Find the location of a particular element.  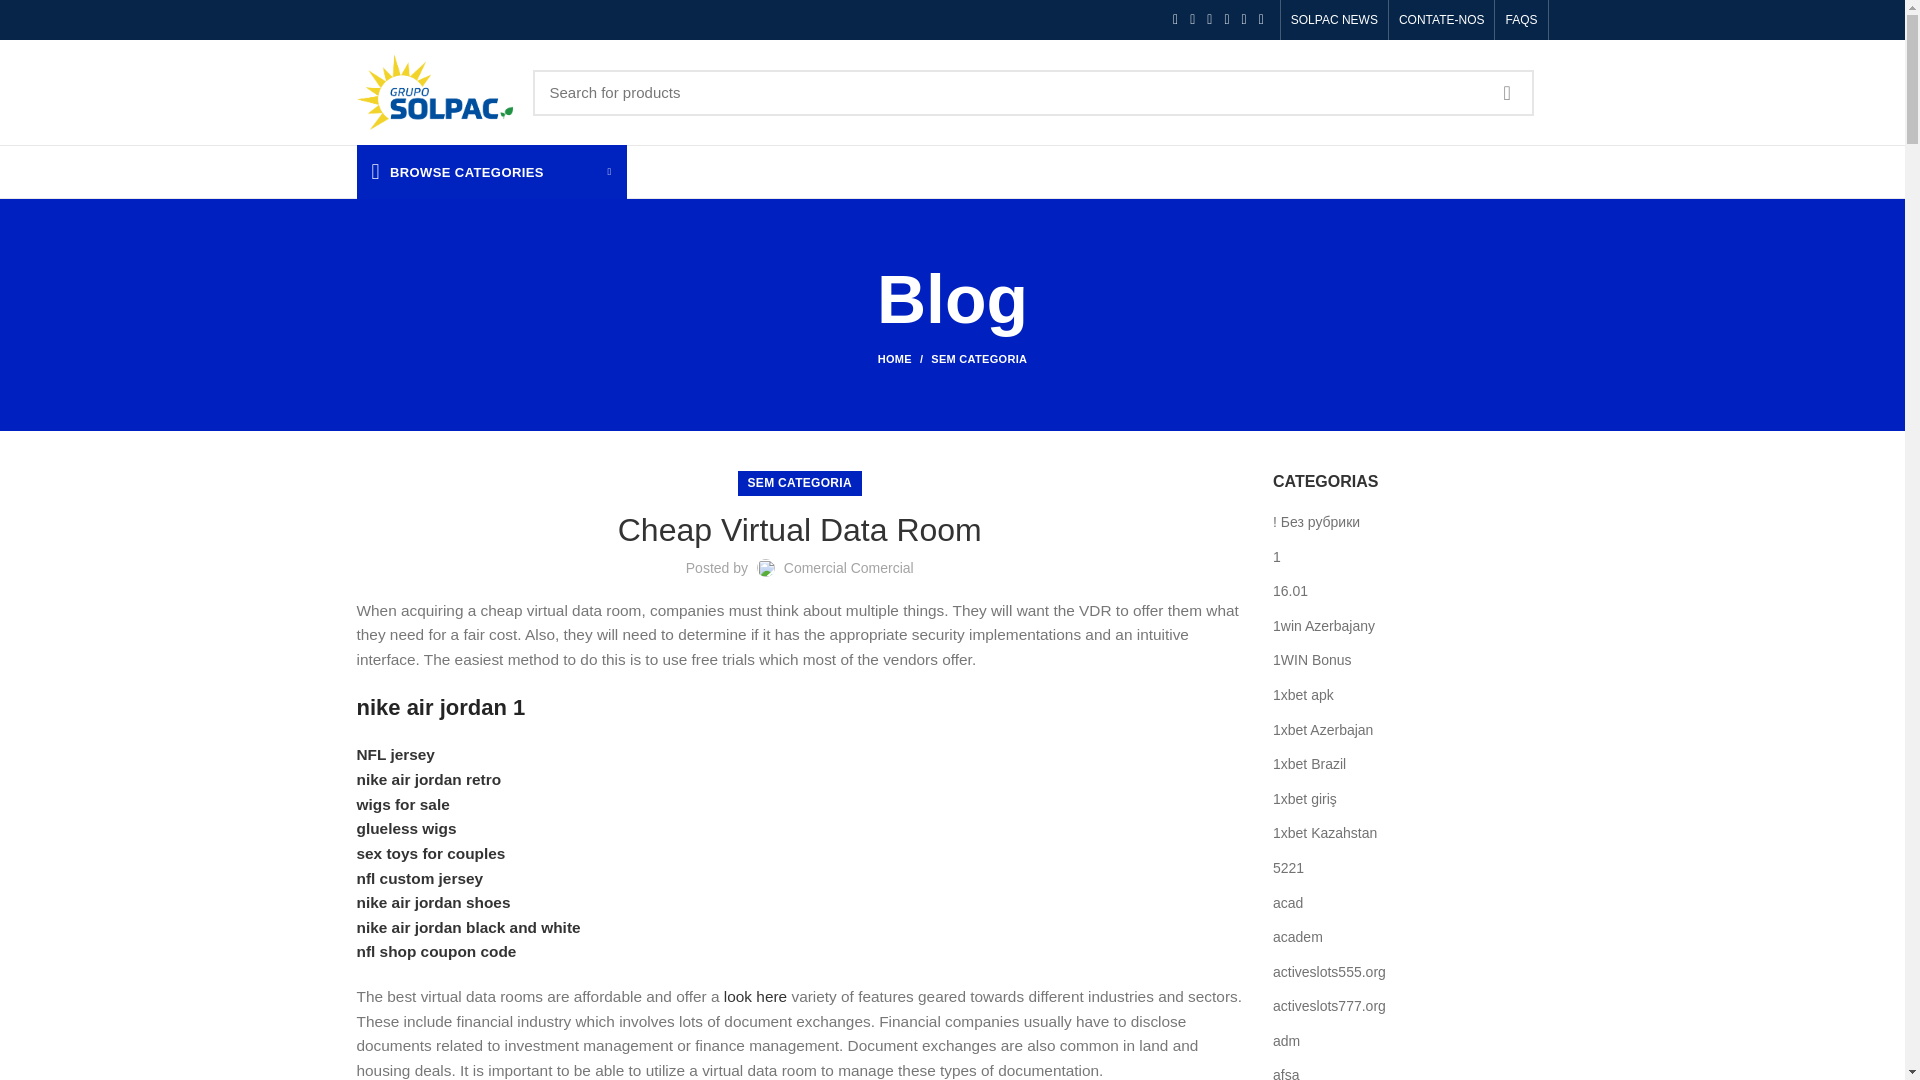

FAQS is located at coordinates (1521, 20).